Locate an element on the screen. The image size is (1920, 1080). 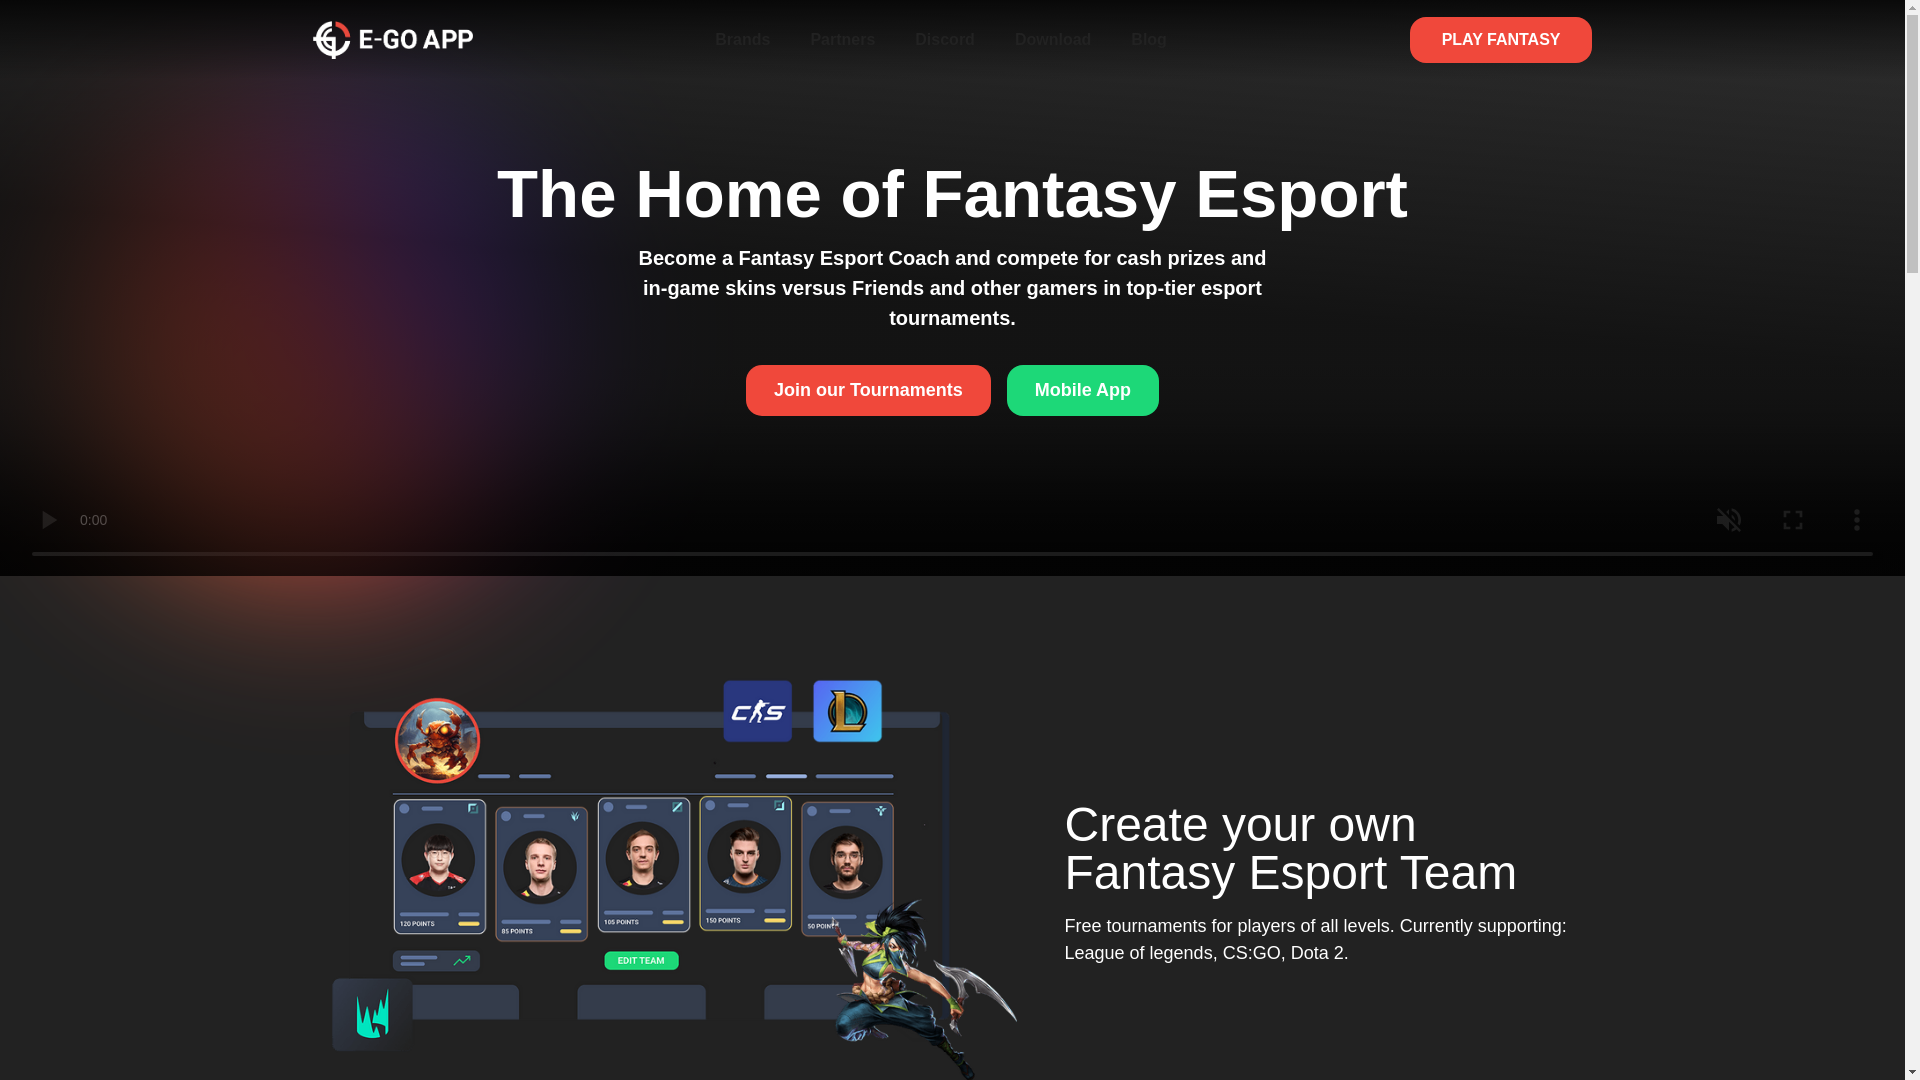
Mobile App is located at coordinates (1082, 390).